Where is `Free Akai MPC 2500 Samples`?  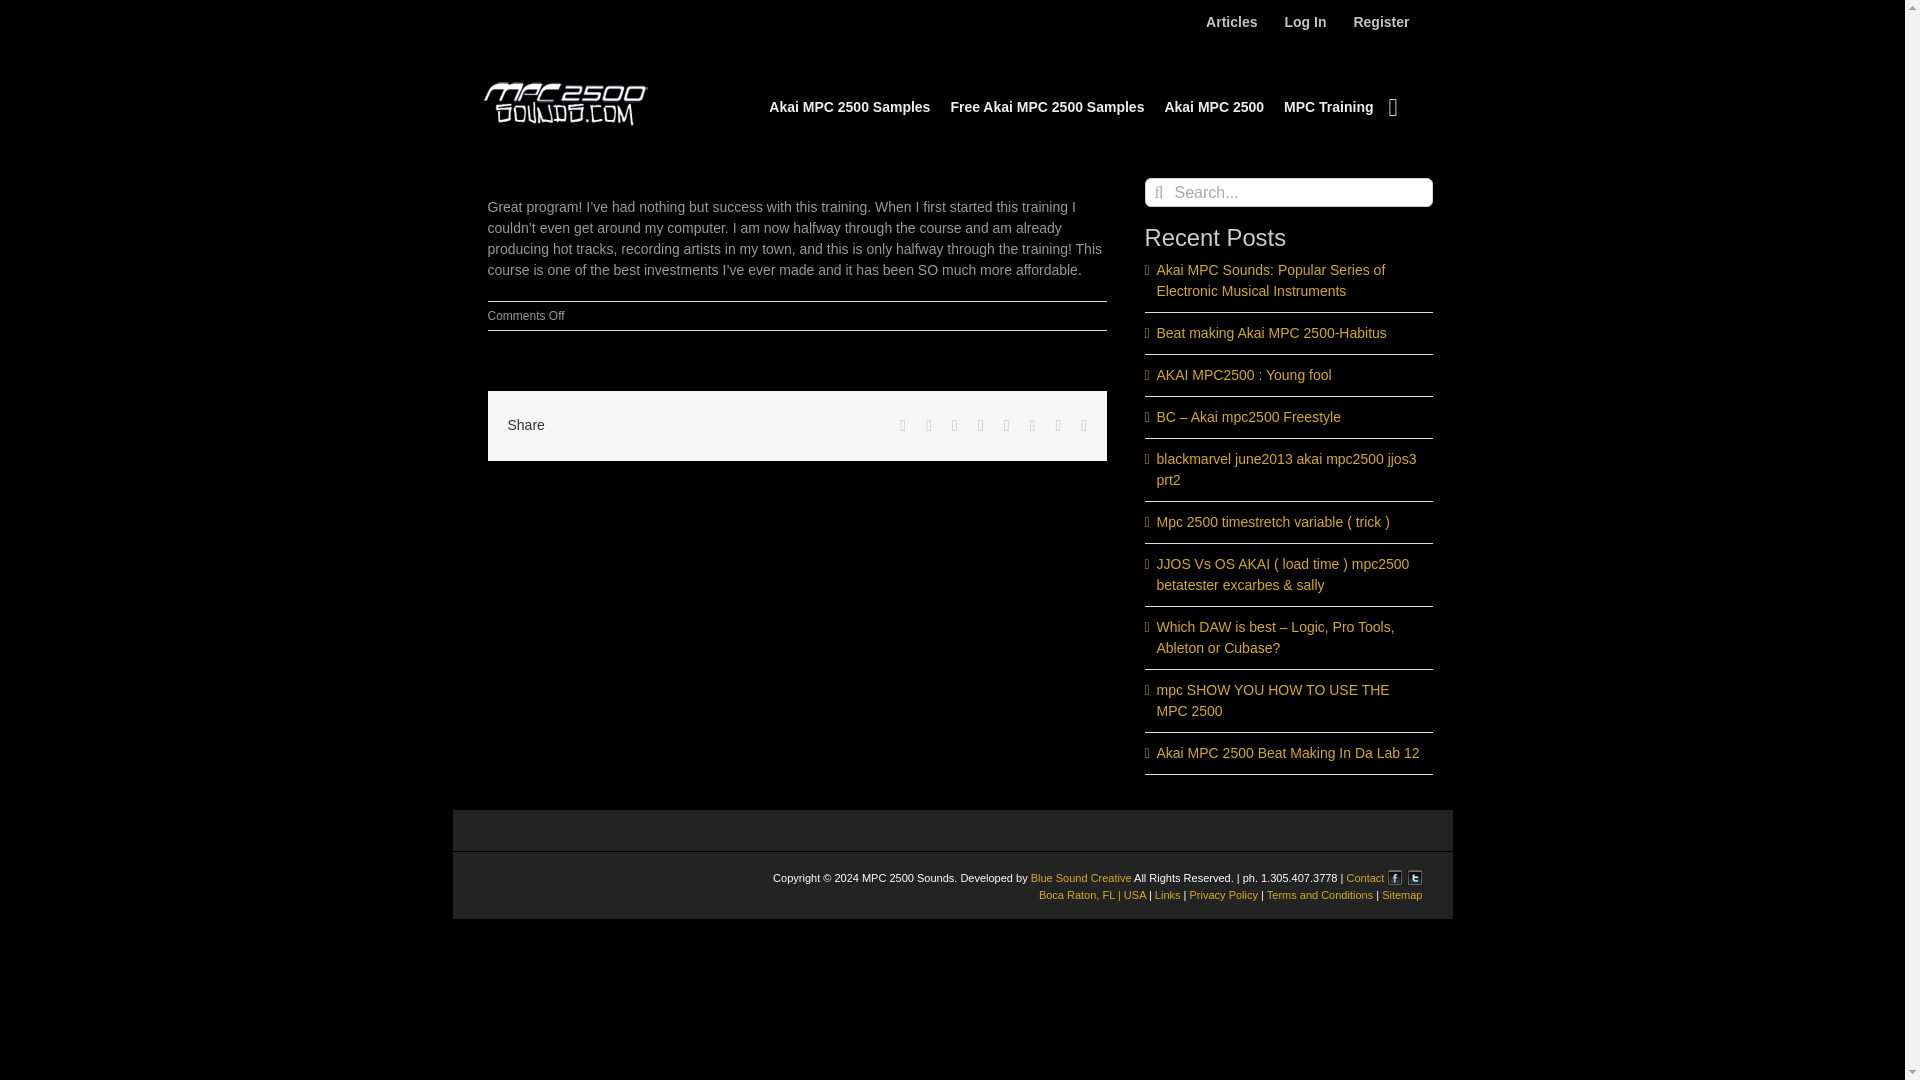
Free Akai MPC 2500 Samples is located at coordinates (1047, 106).